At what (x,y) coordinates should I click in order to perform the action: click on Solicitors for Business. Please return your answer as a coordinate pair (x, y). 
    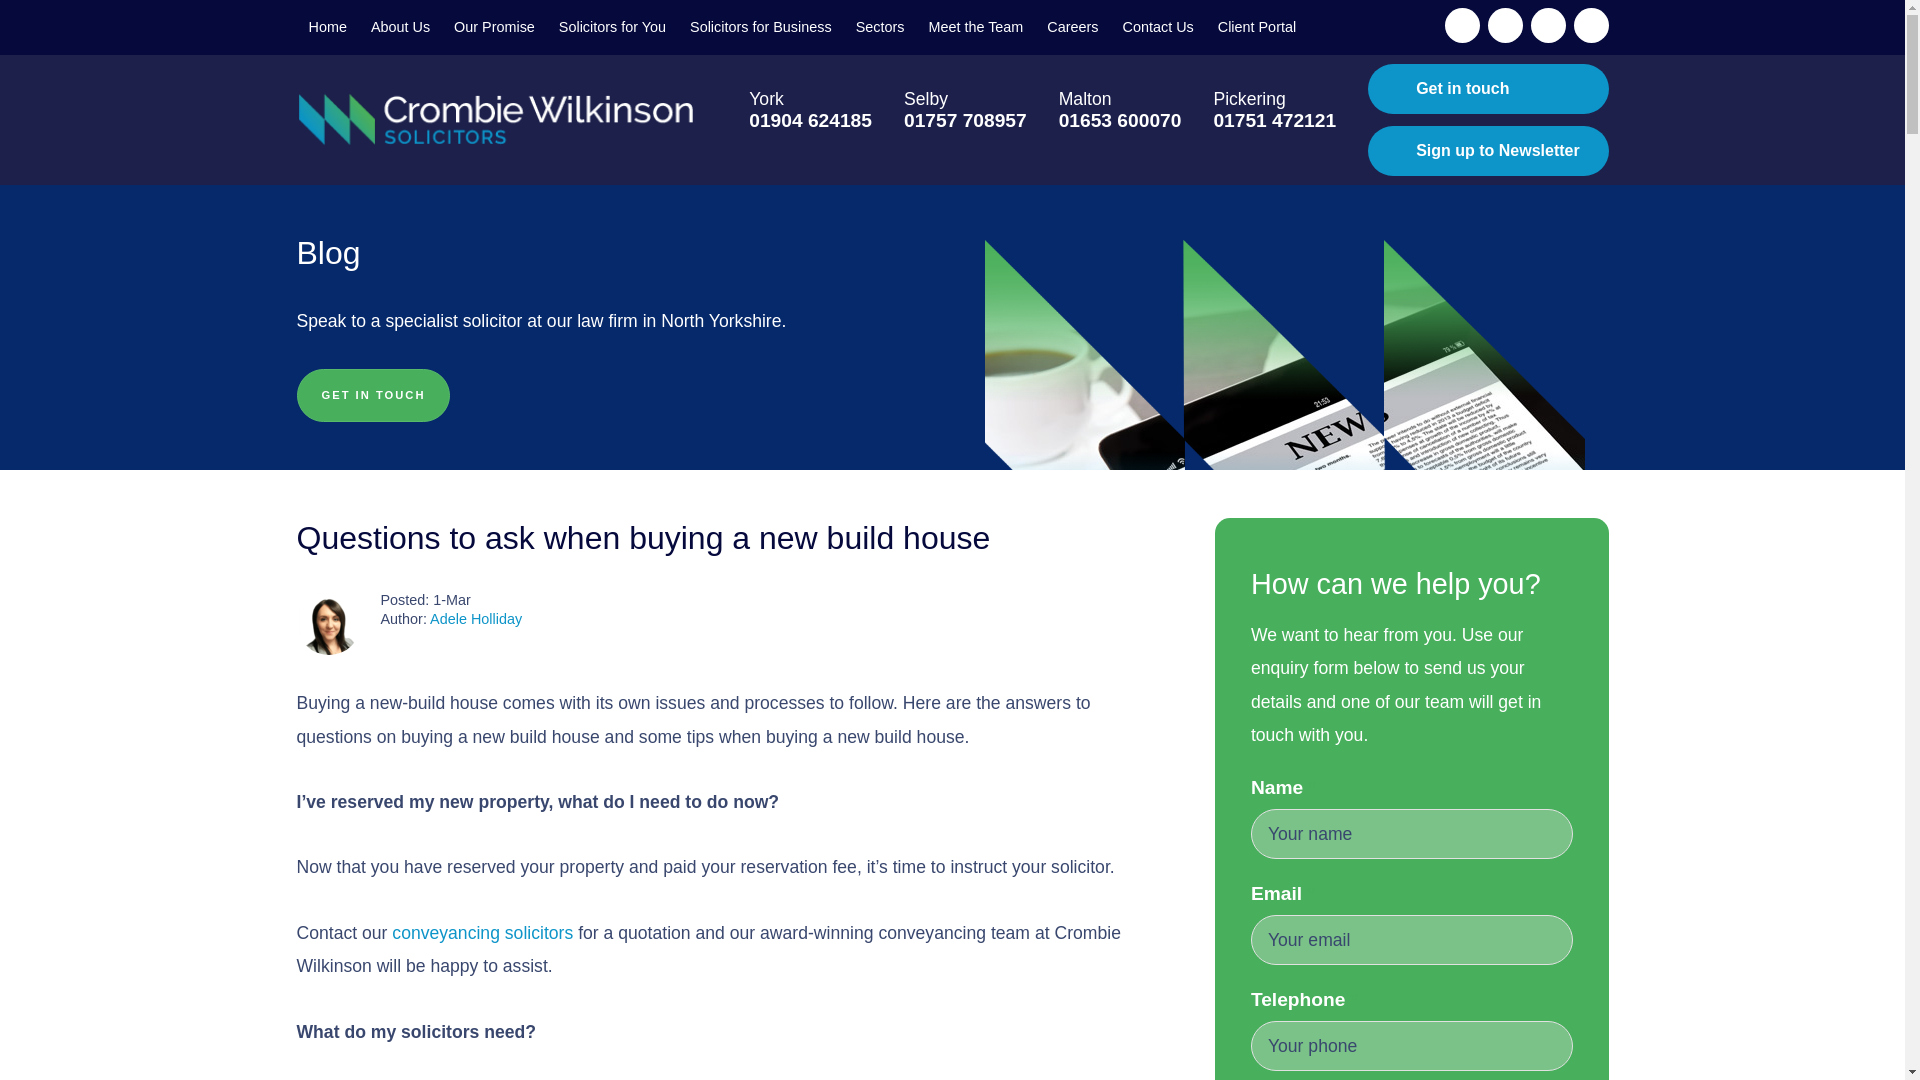
    Looking at the image, I should click on (760, 28).